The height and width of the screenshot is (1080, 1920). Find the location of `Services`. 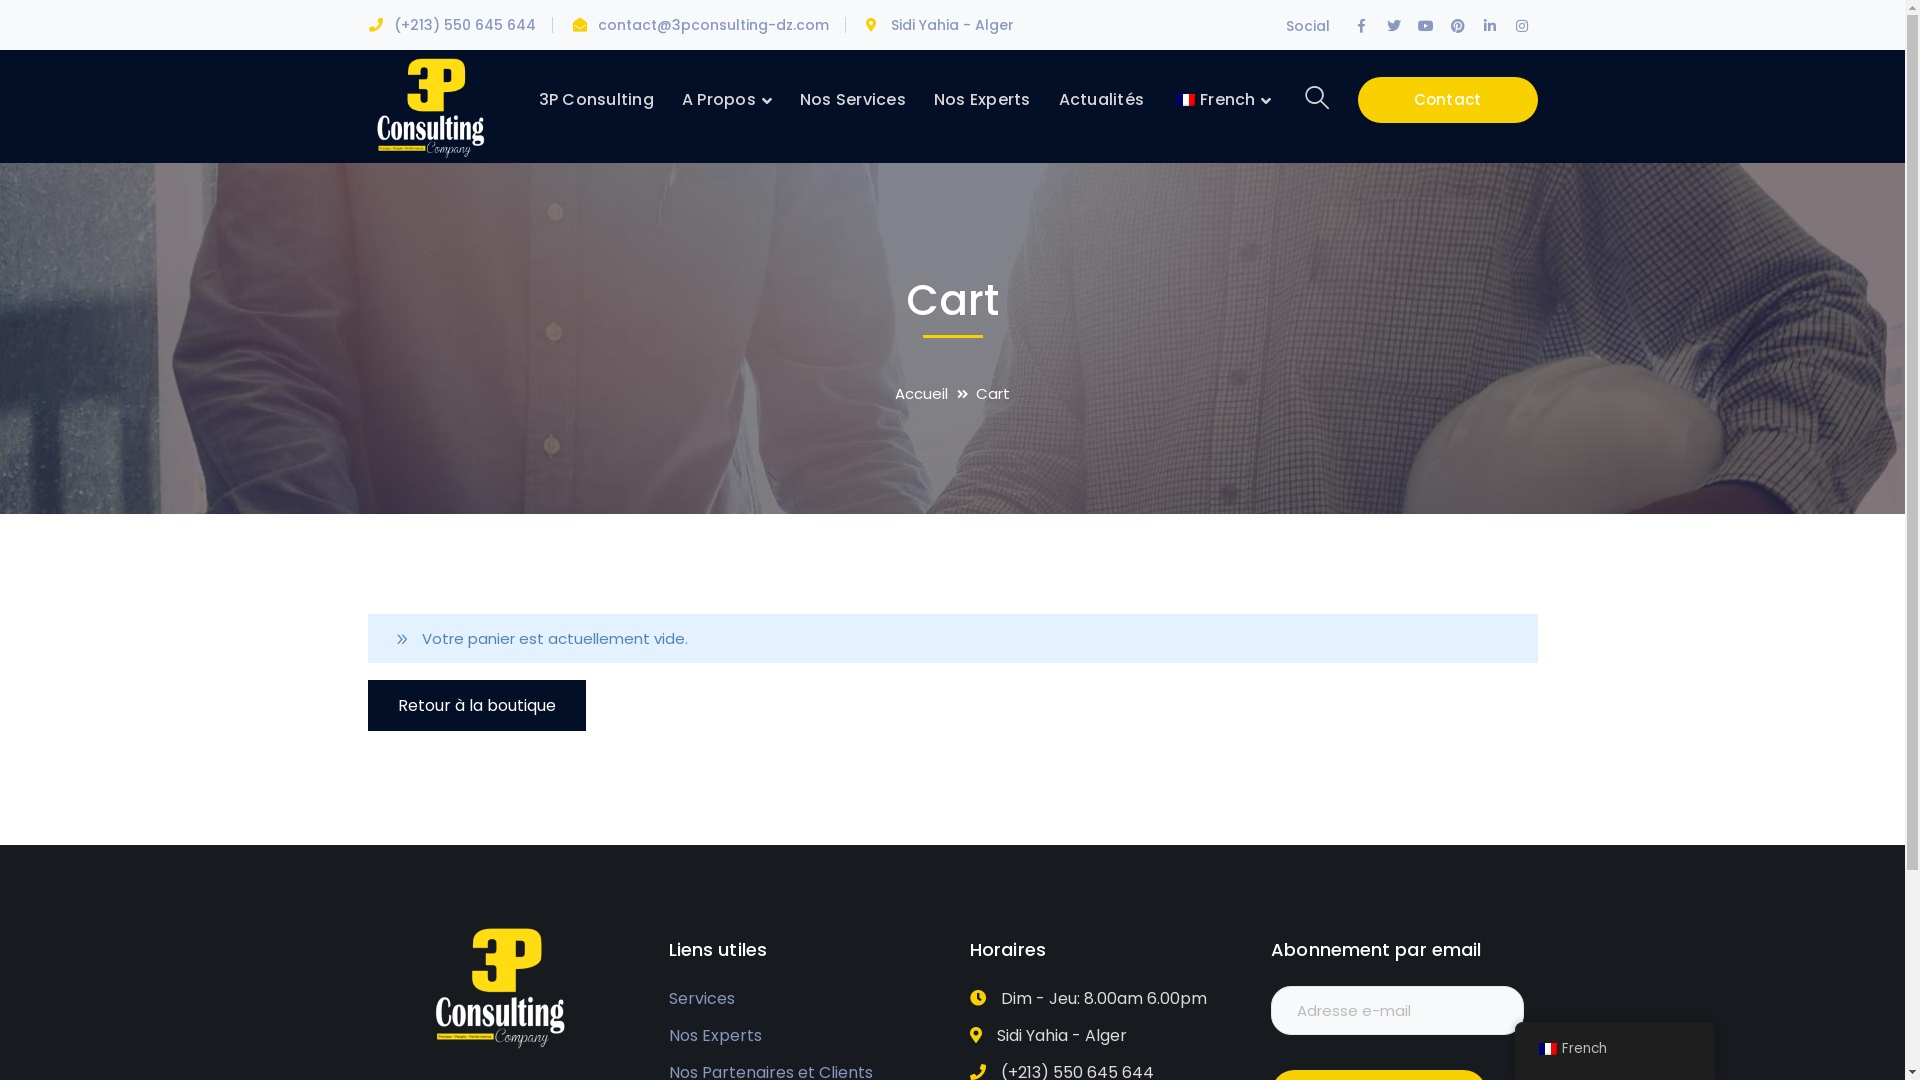

Services is located at coordinates (702, 1000).